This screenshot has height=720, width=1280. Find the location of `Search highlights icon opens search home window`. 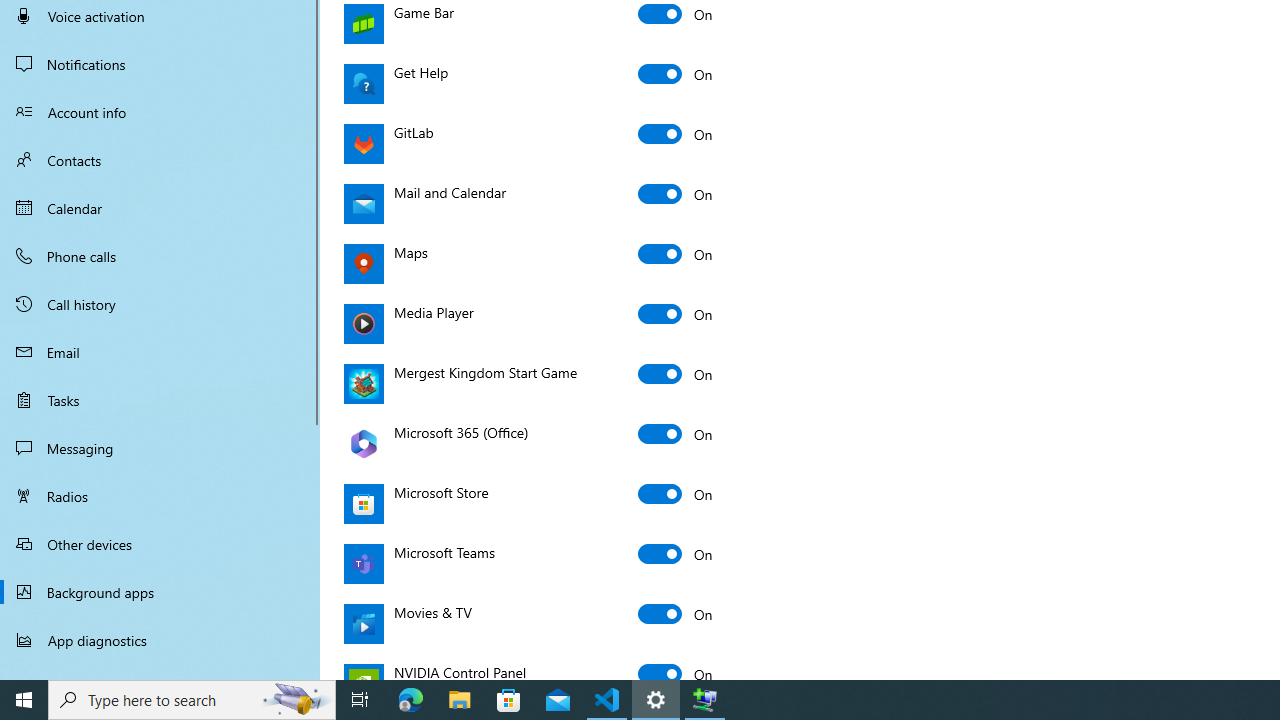

Search highlights icon opens search home window is located at coordinates (296, 700).